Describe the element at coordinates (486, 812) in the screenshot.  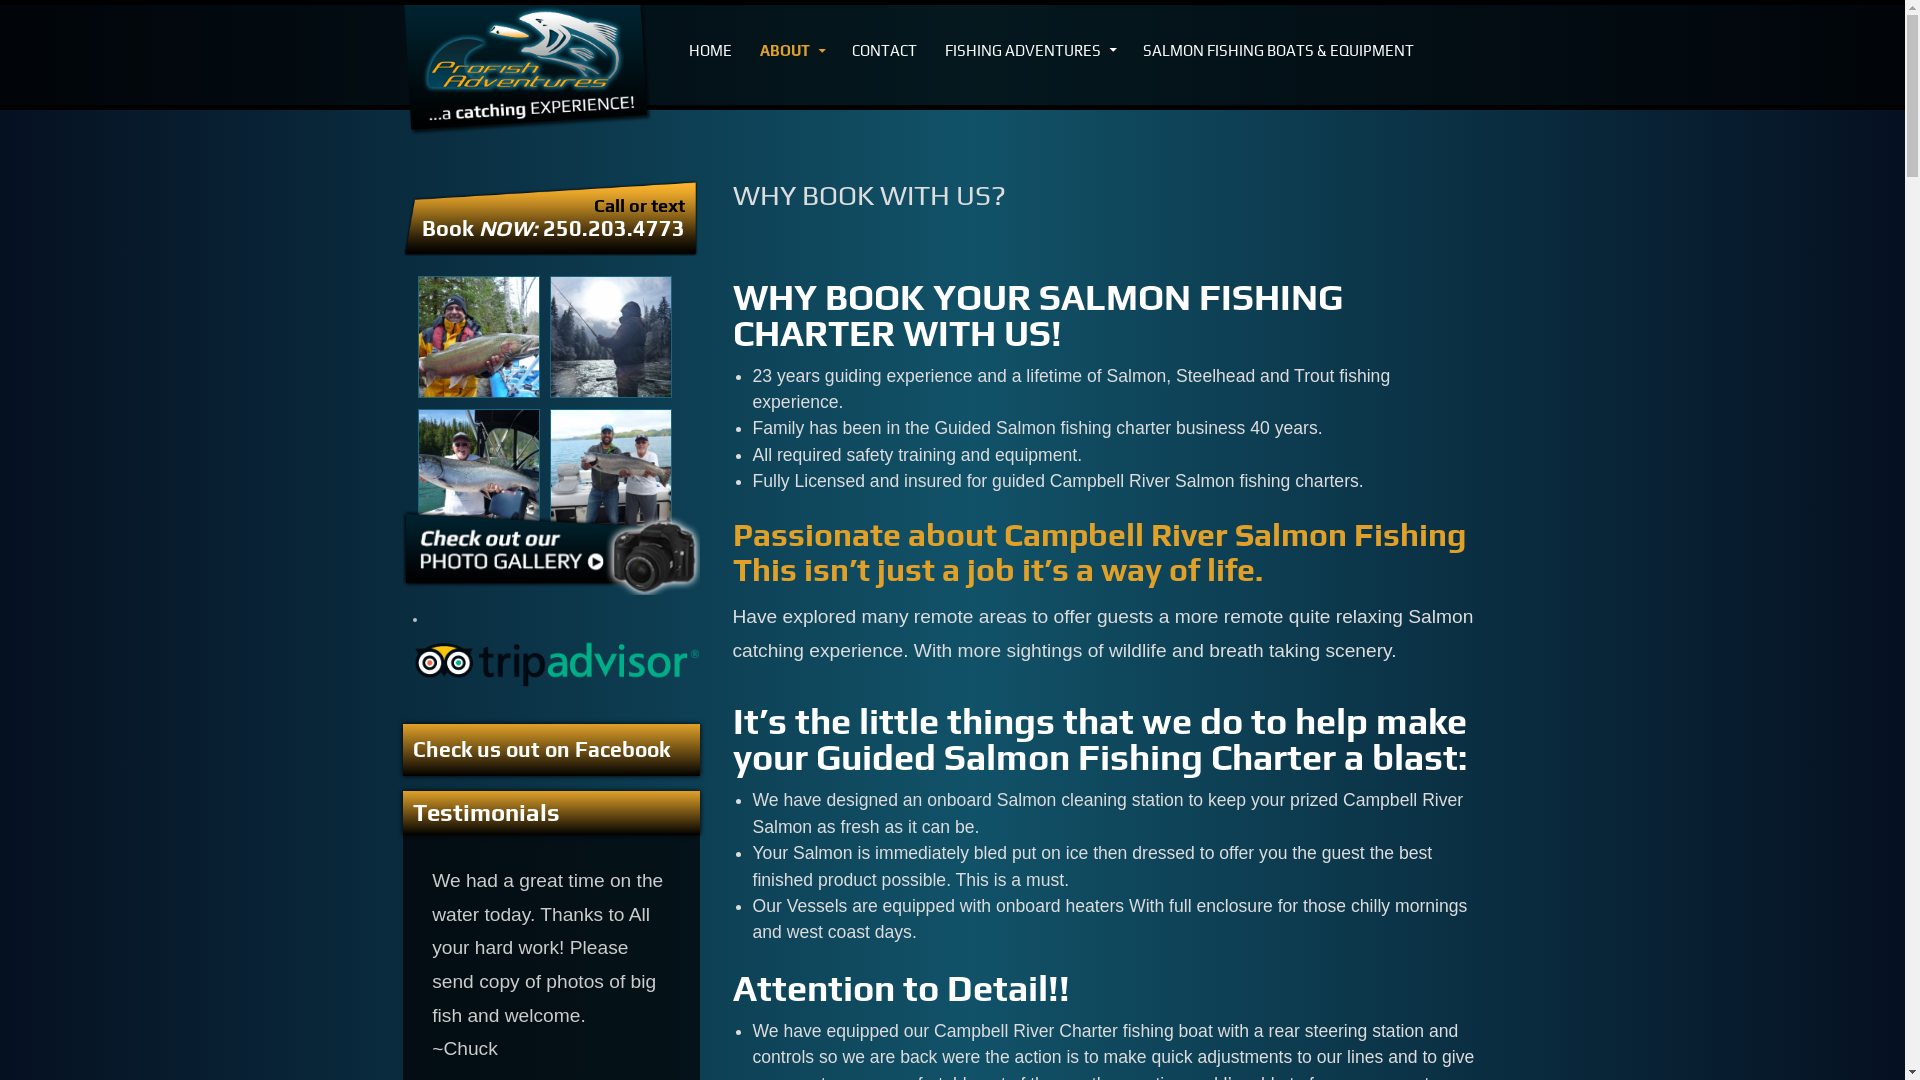
I see `Testimonials` at that location.